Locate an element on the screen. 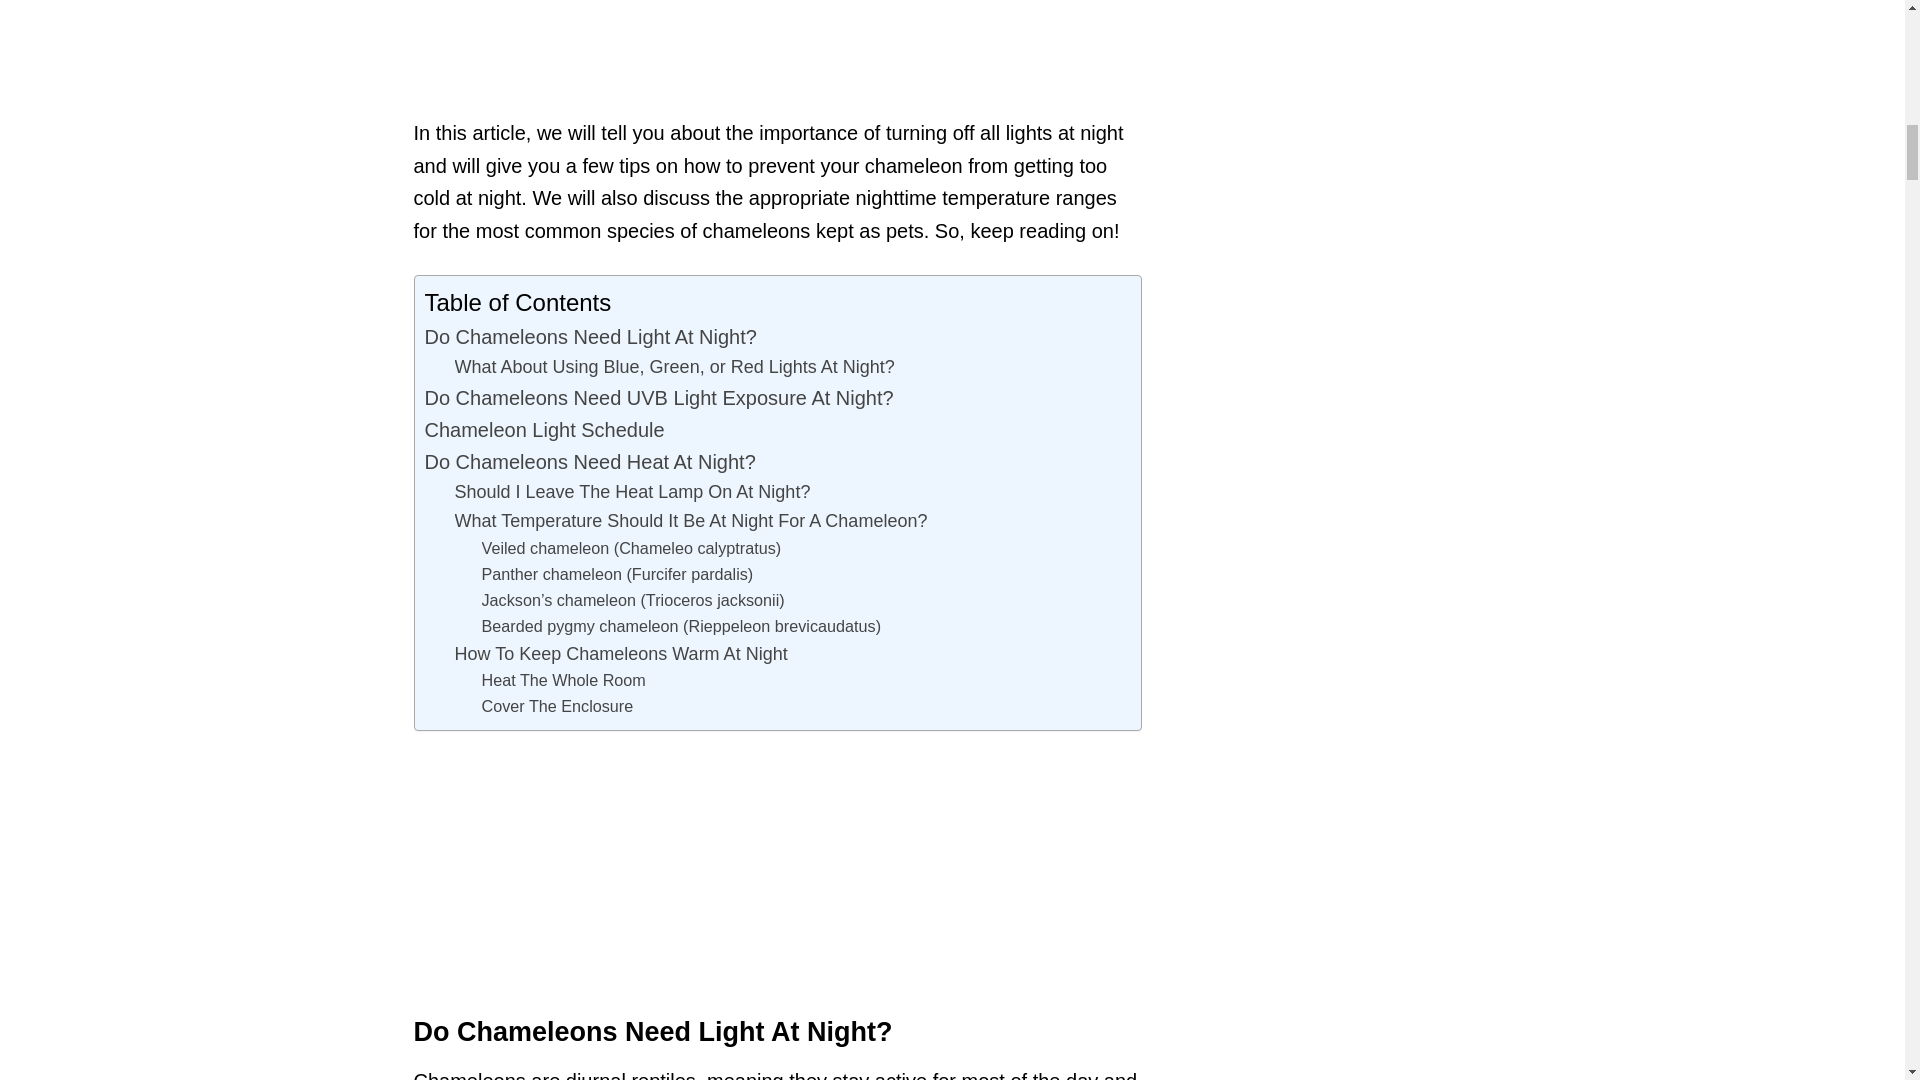 The width and height of the screenshot is (1920, 1080). What Temperature Should It Be At Night For A Chameleon? is located at coordinates (690, 520).